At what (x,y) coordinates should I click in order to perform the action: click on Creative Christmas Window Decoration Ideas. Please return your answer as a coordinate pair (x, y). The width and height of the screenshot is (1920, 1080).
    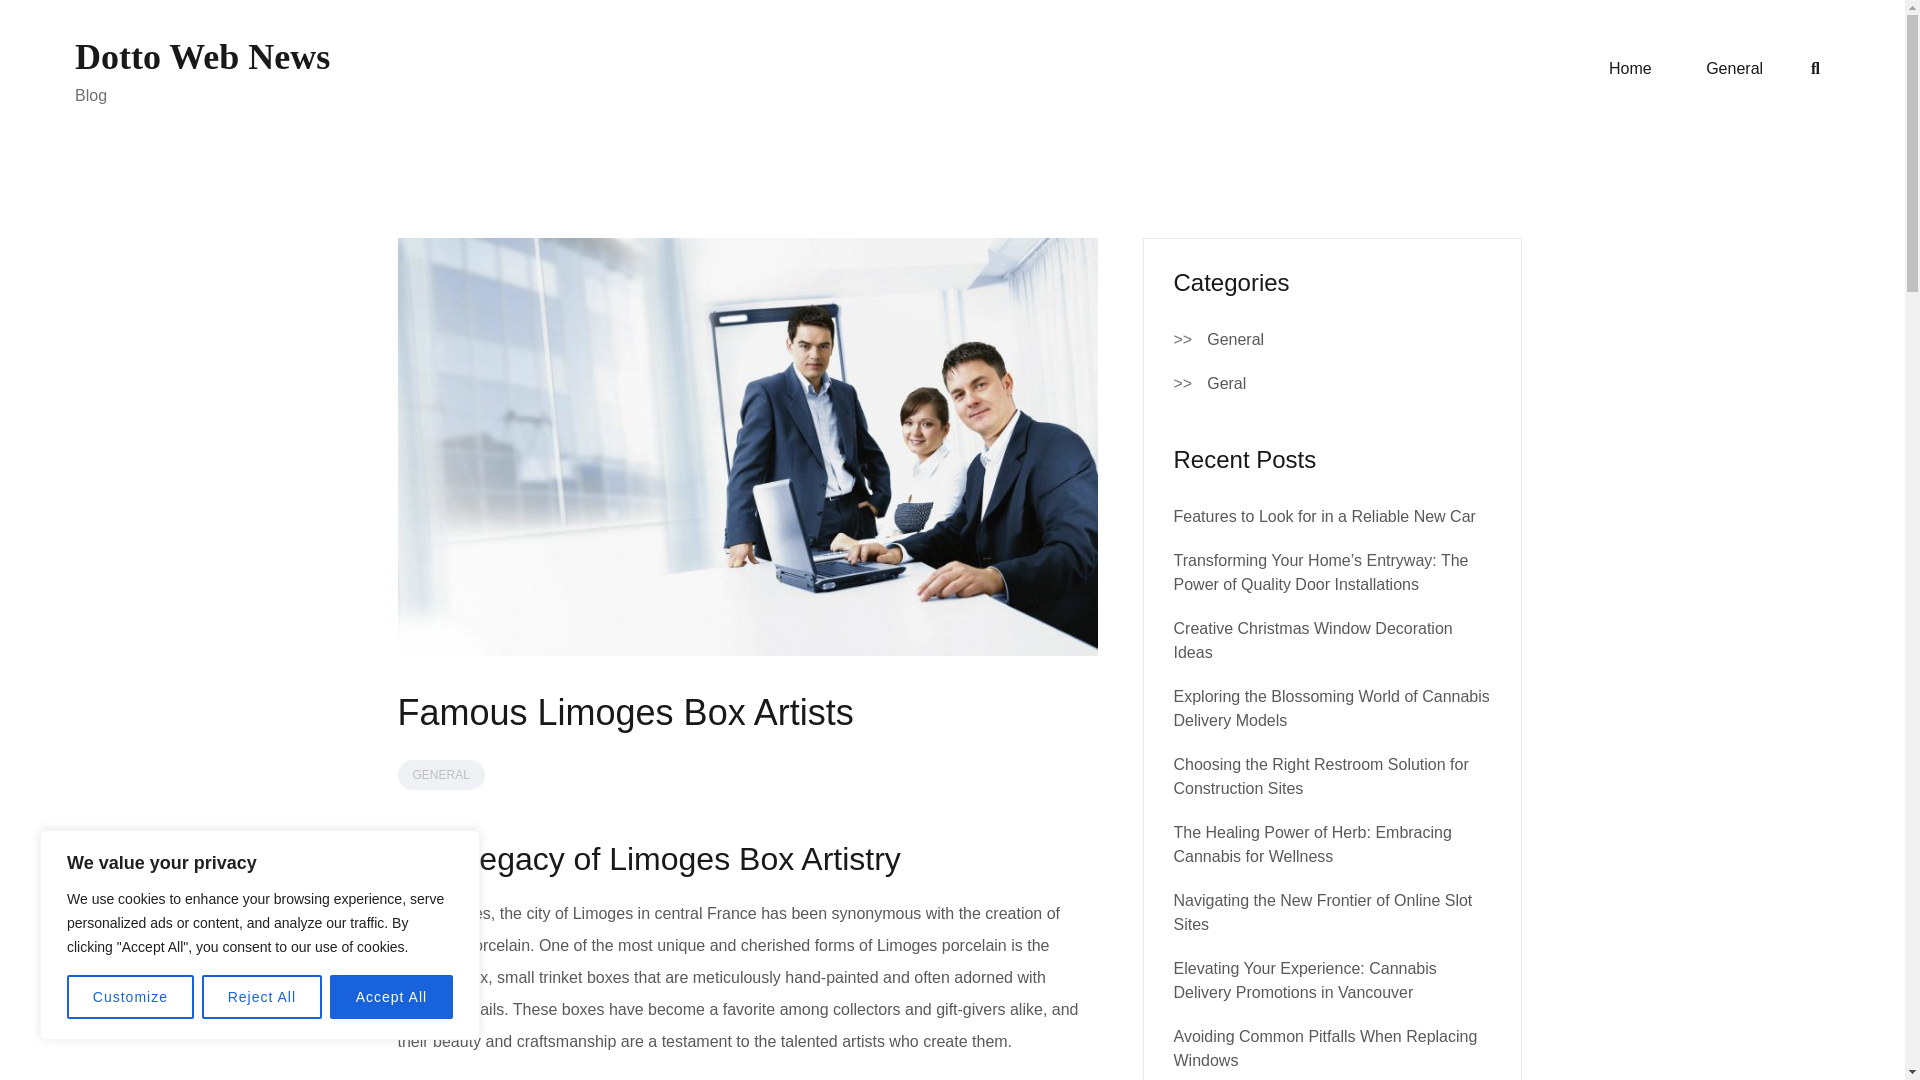
    Looking at the image, I should click on (1313, 640).